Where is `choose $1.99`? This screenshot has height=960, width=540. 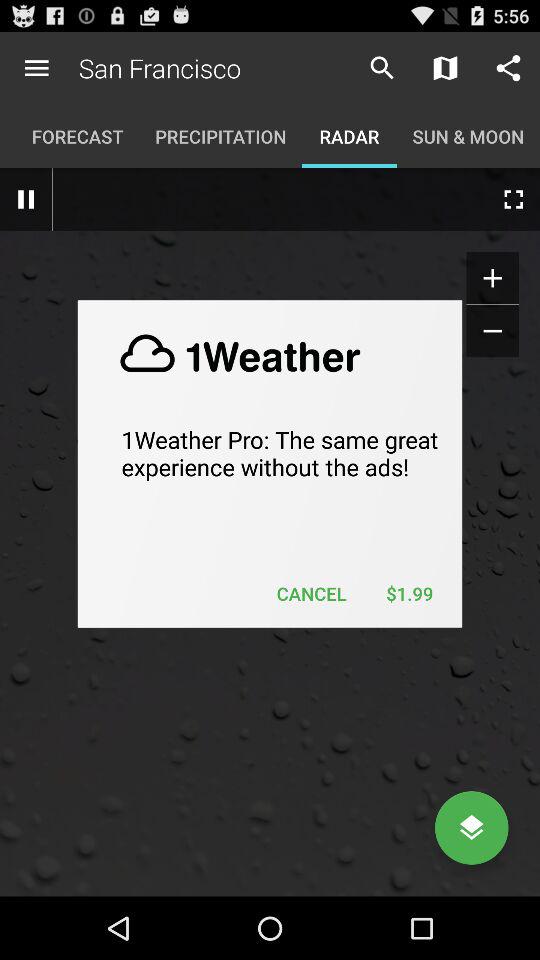
choose $1.99 is located at coordinates (409, 594).